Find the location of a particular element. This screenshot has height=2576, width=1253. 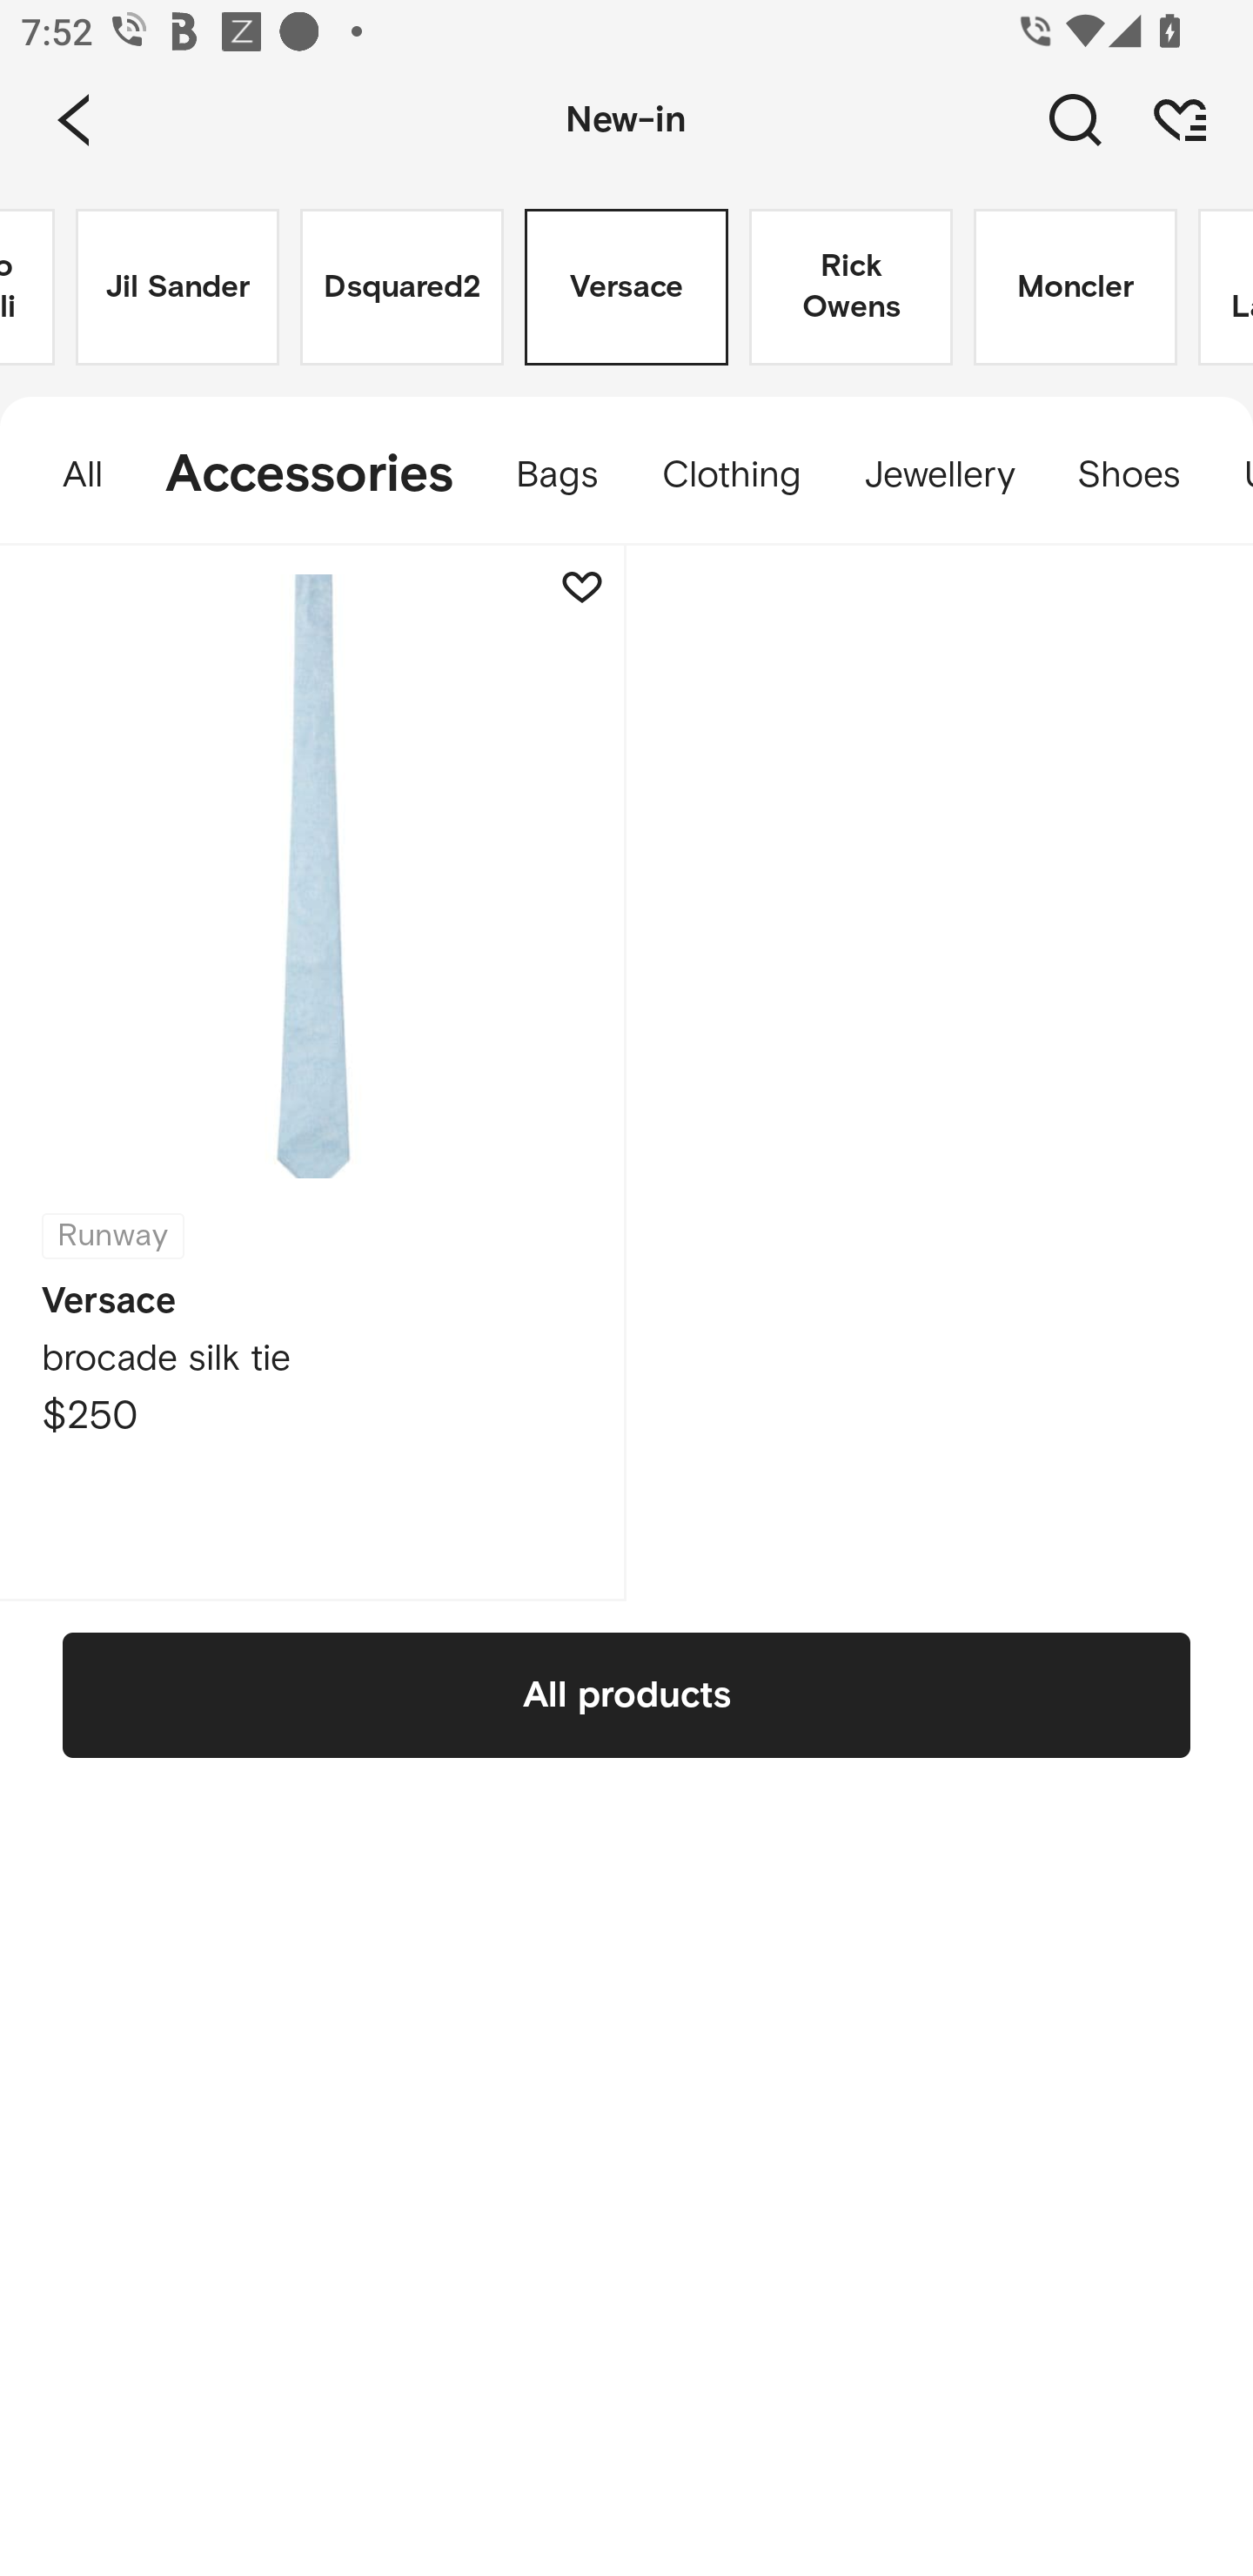

Accessories is located at coordinates (310, 475).